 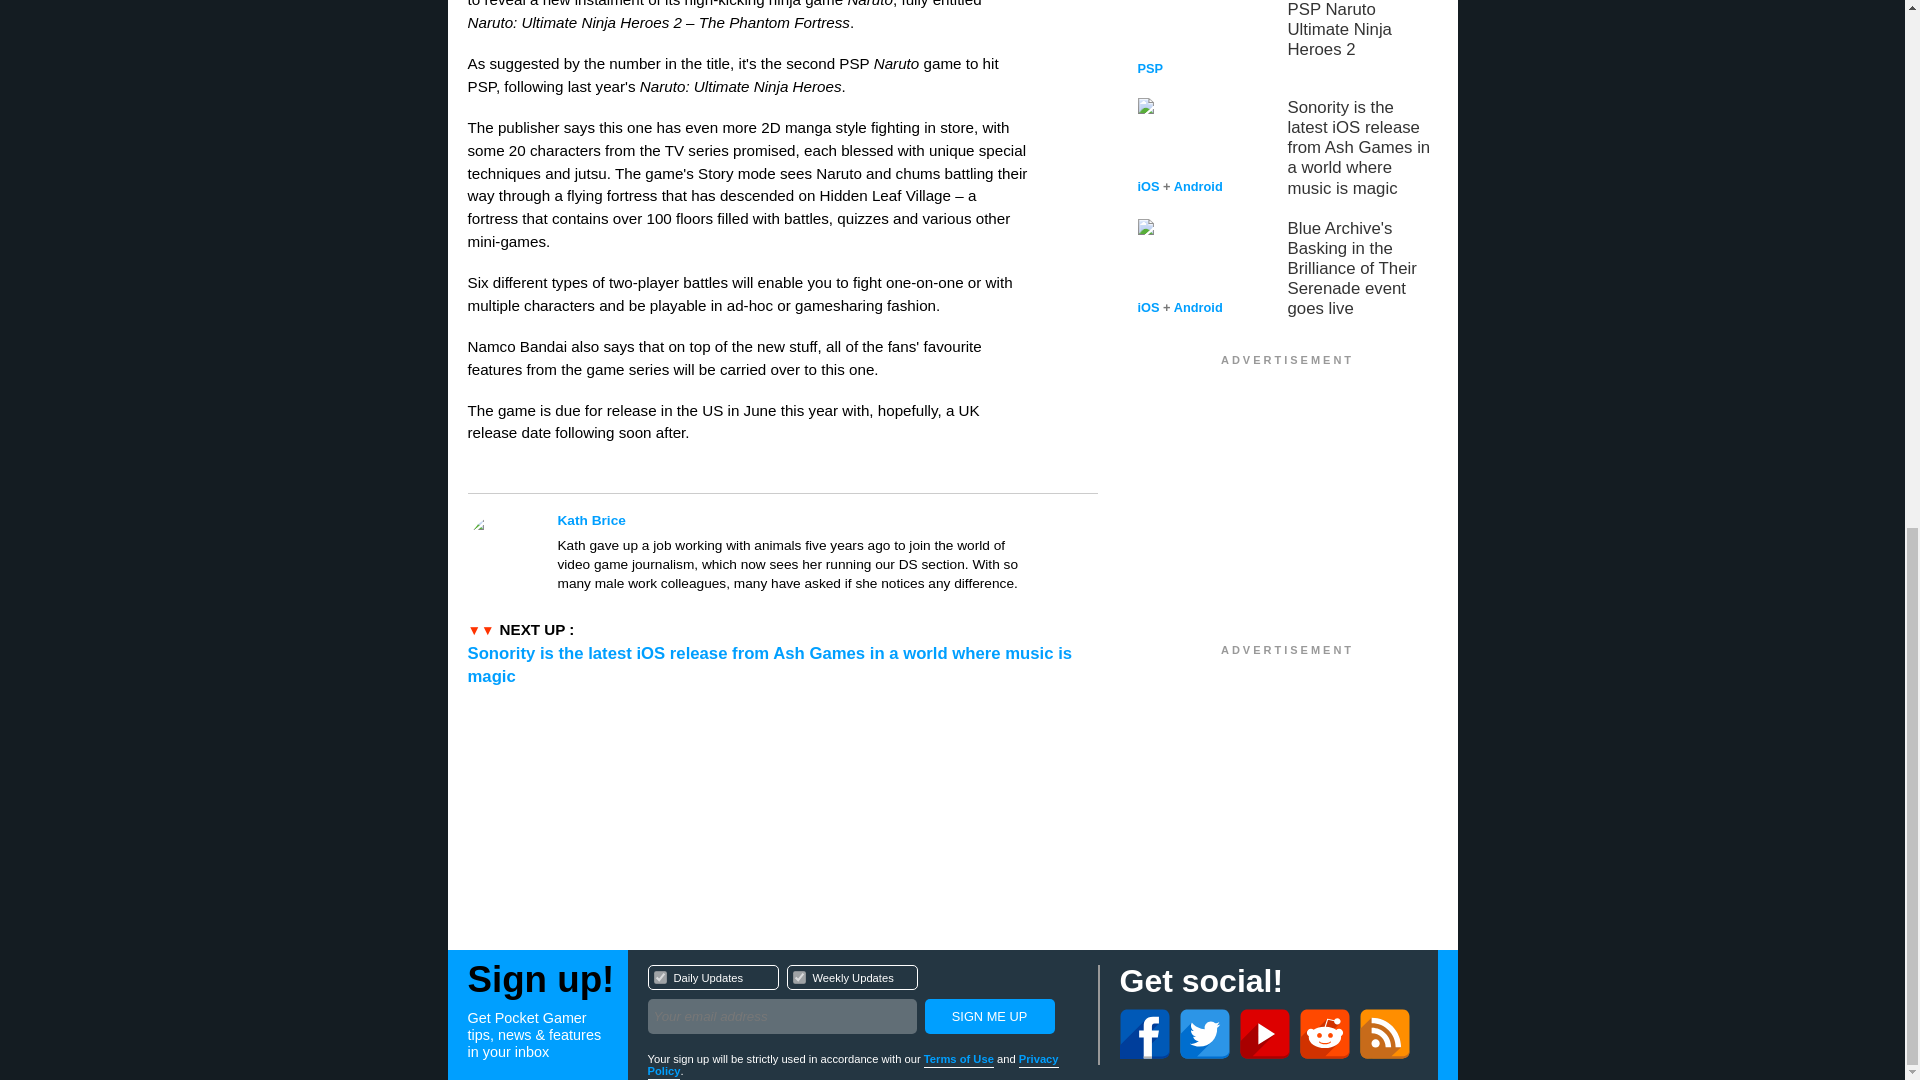 I want to click on 2, so click(x=660, y=976).